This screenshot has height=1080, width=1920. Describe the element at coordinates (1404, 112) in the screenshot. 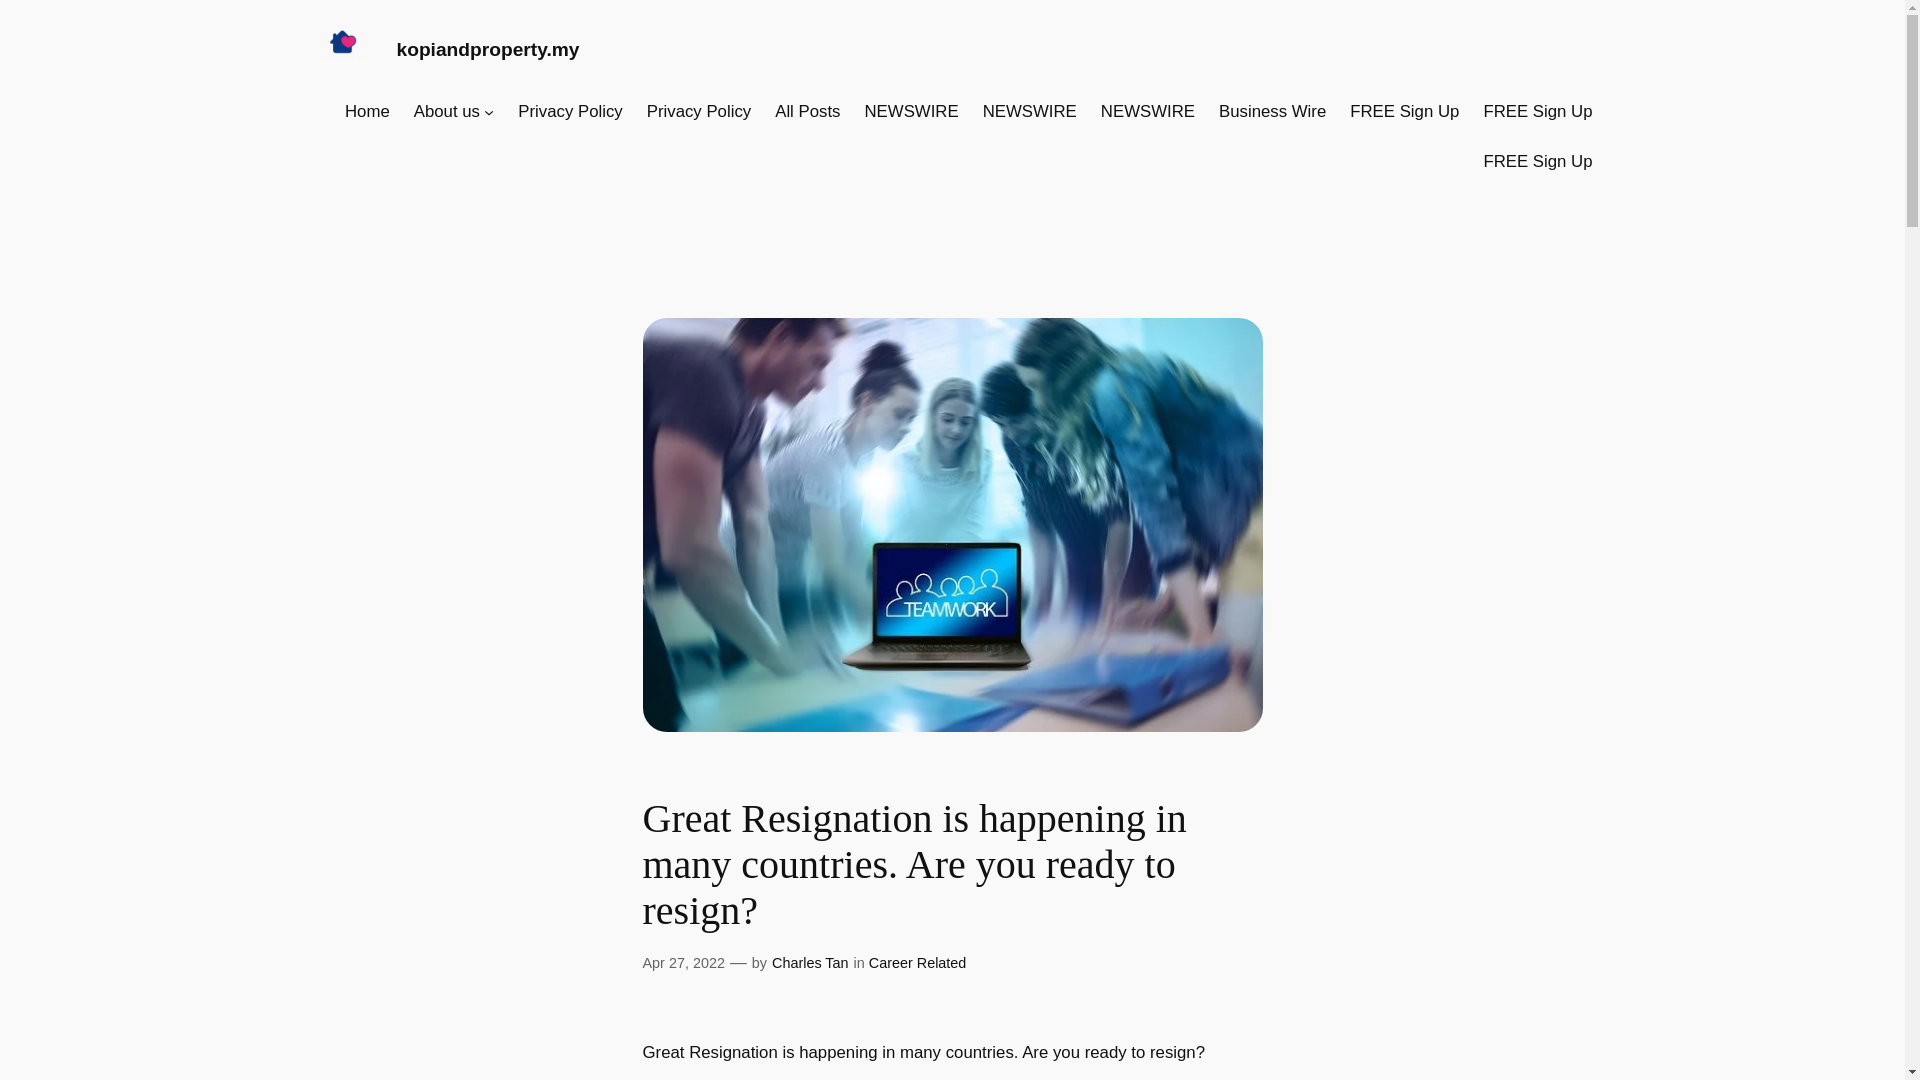

I see `FREE Sign Up` at that location.